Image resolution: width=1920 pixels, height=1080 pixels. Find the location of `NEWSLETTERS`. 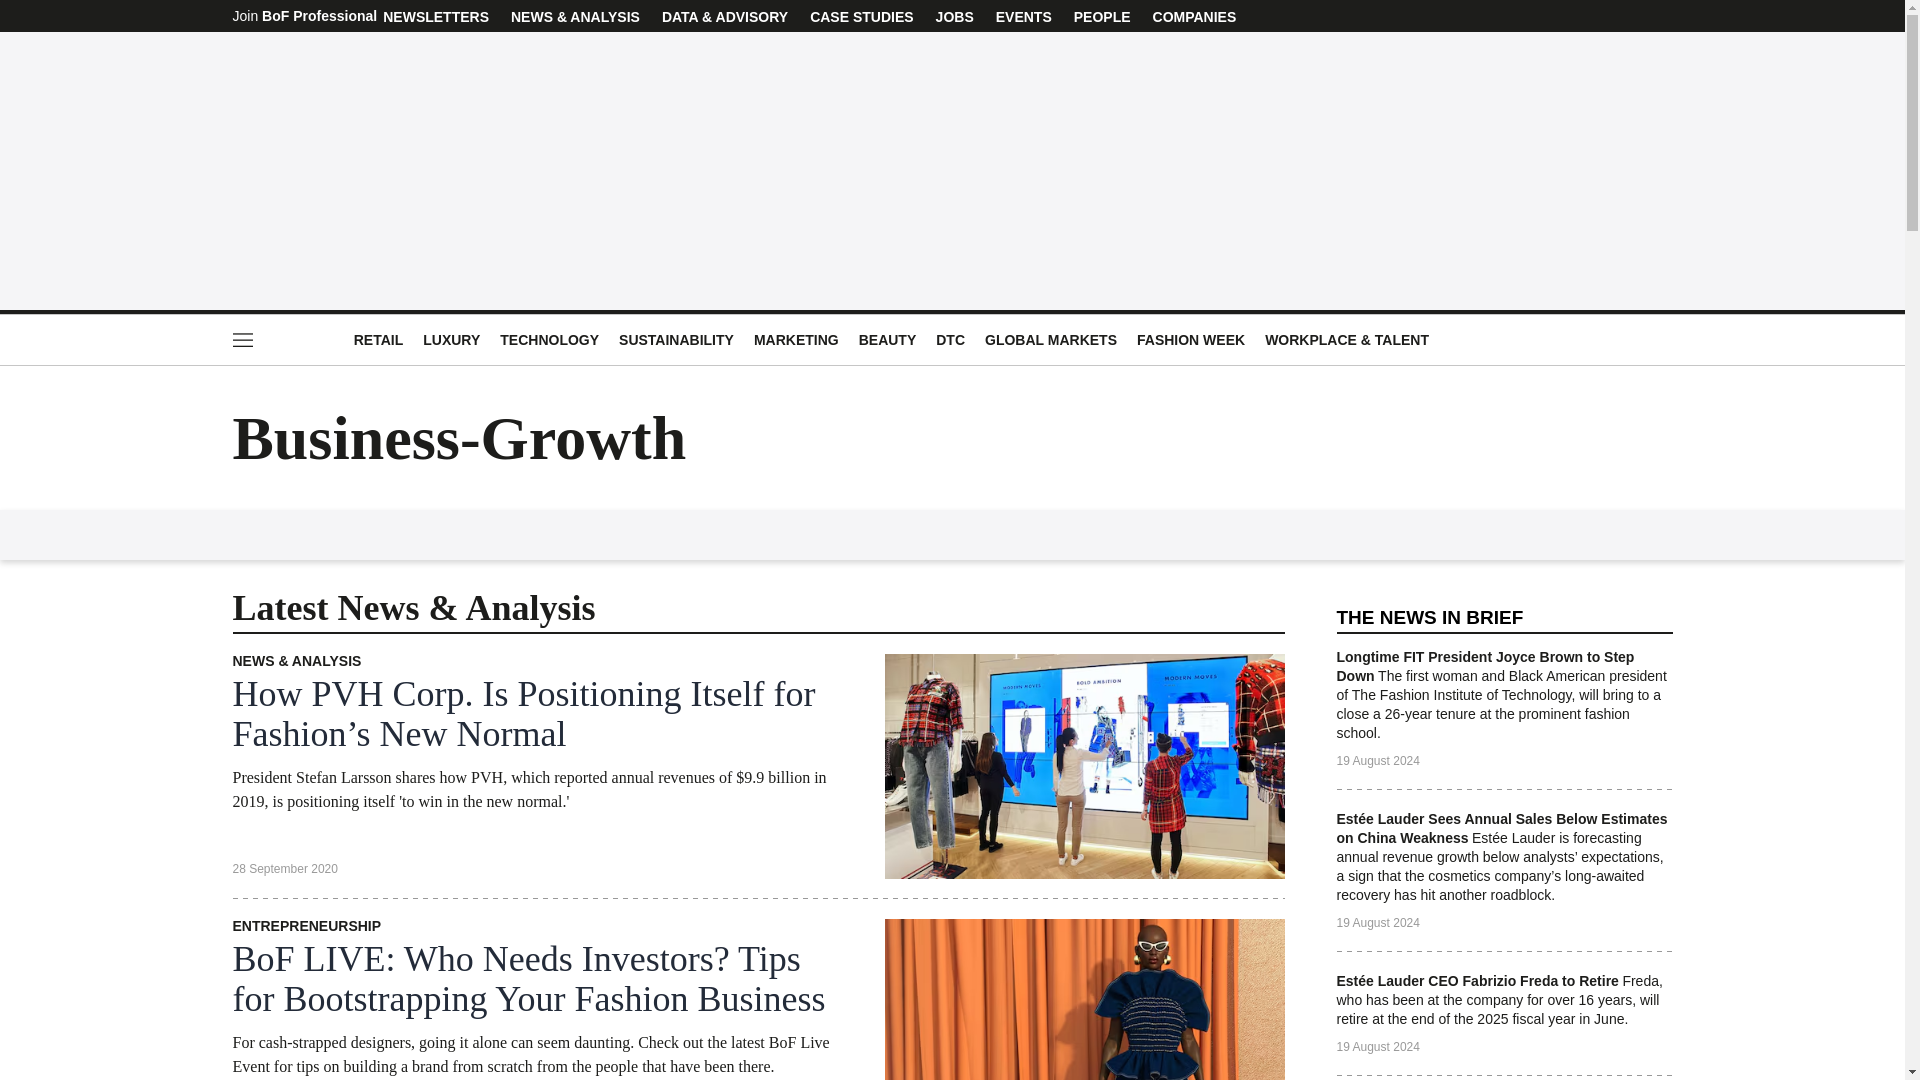

NEWSLETTERS is located at coordinates (436, 16).